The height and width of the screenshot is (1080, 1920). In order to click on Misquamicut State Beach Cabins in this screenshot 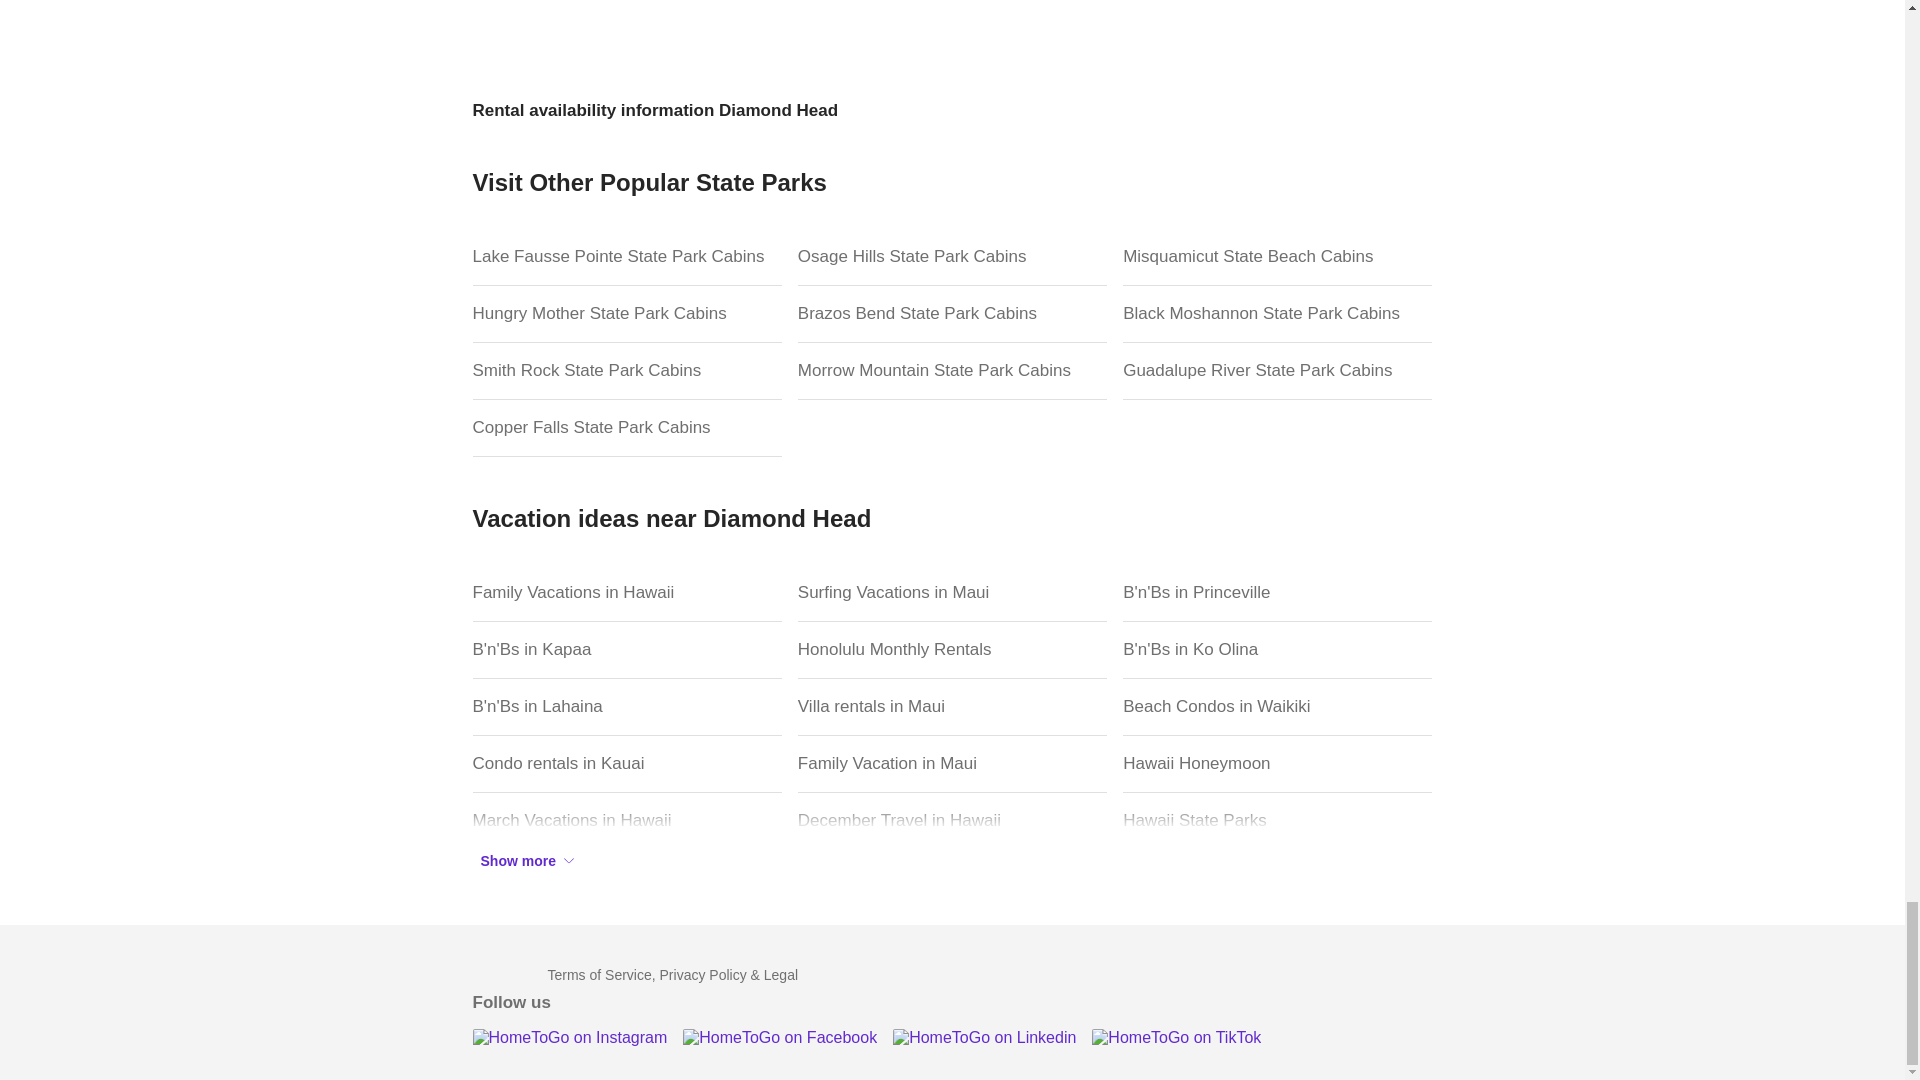, I will do `click(1278, 257)`.